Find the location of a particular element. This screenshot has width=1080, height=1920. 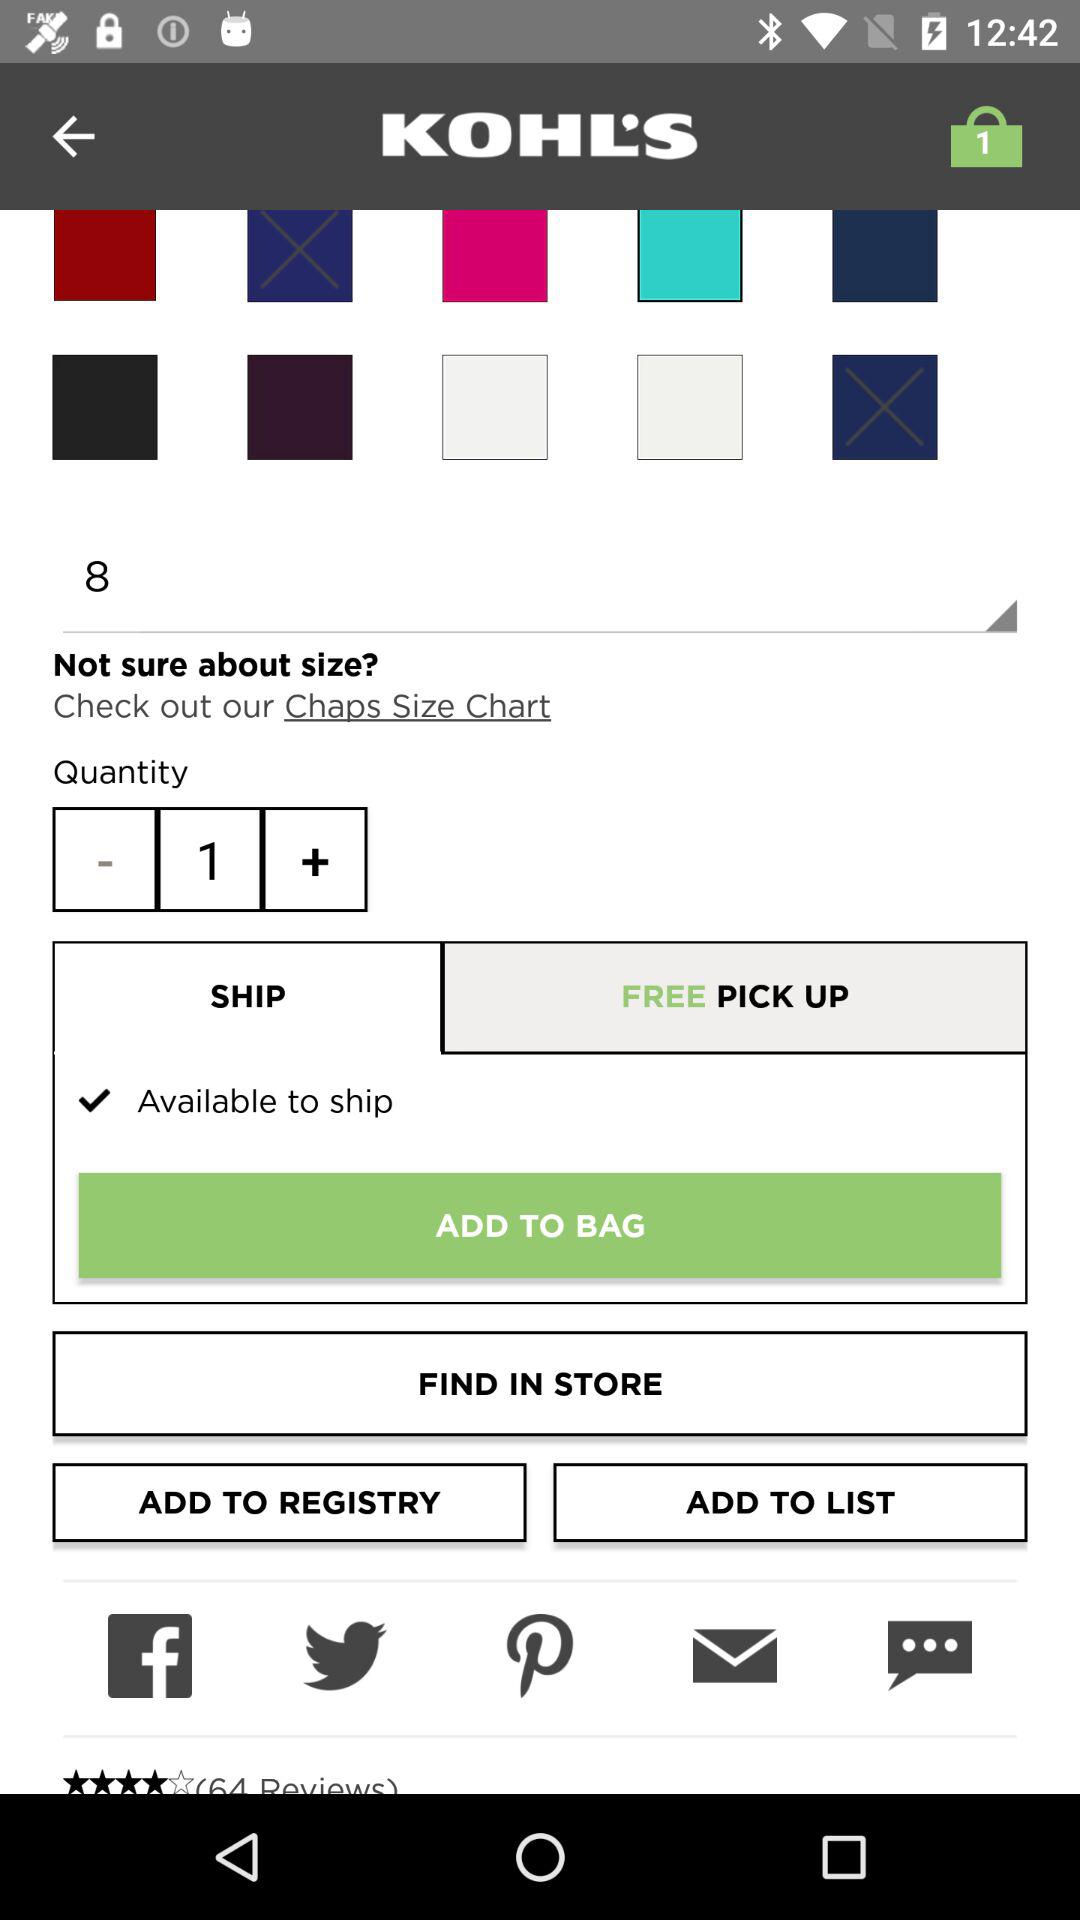

send product information to facebook is located at coordinates (150, 1656).